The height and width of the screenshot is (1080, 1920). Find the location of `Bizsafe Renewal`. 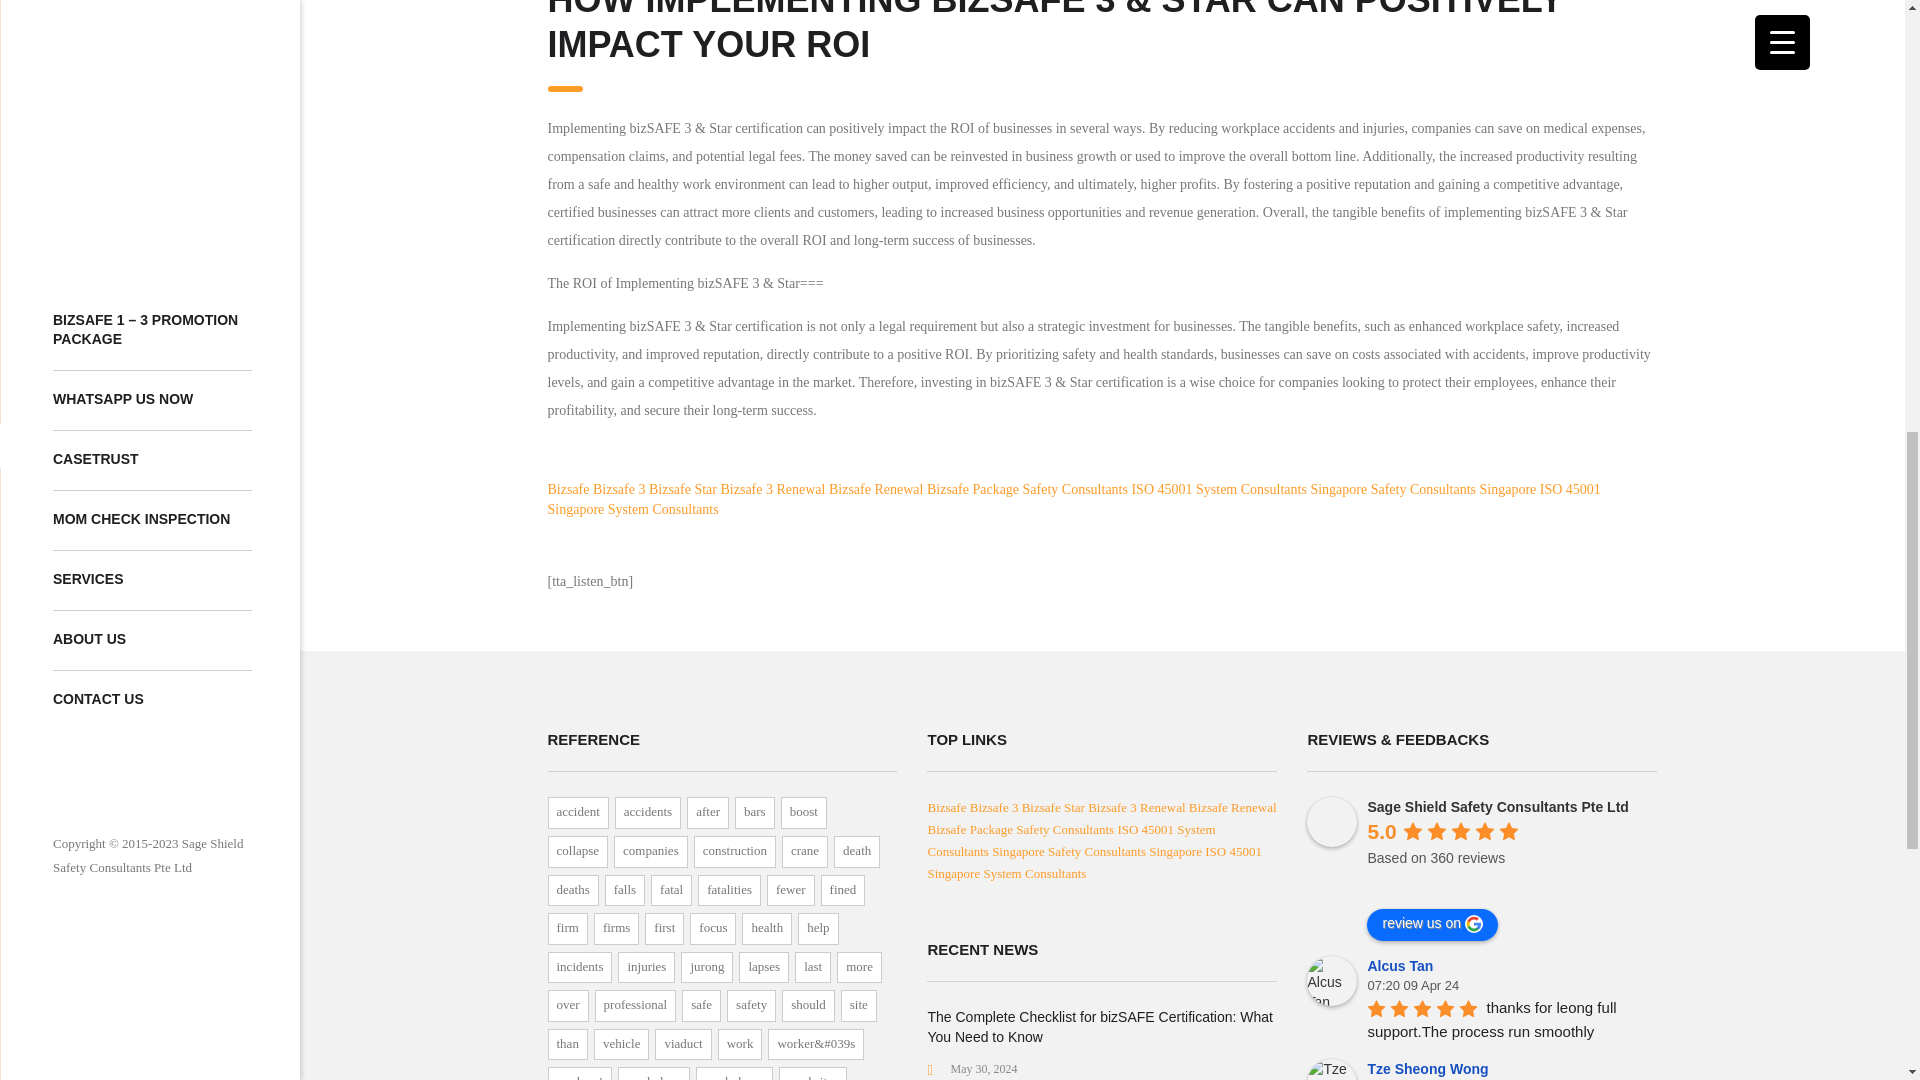

Bizsafe Renewal is located at coordinates (876, 488).